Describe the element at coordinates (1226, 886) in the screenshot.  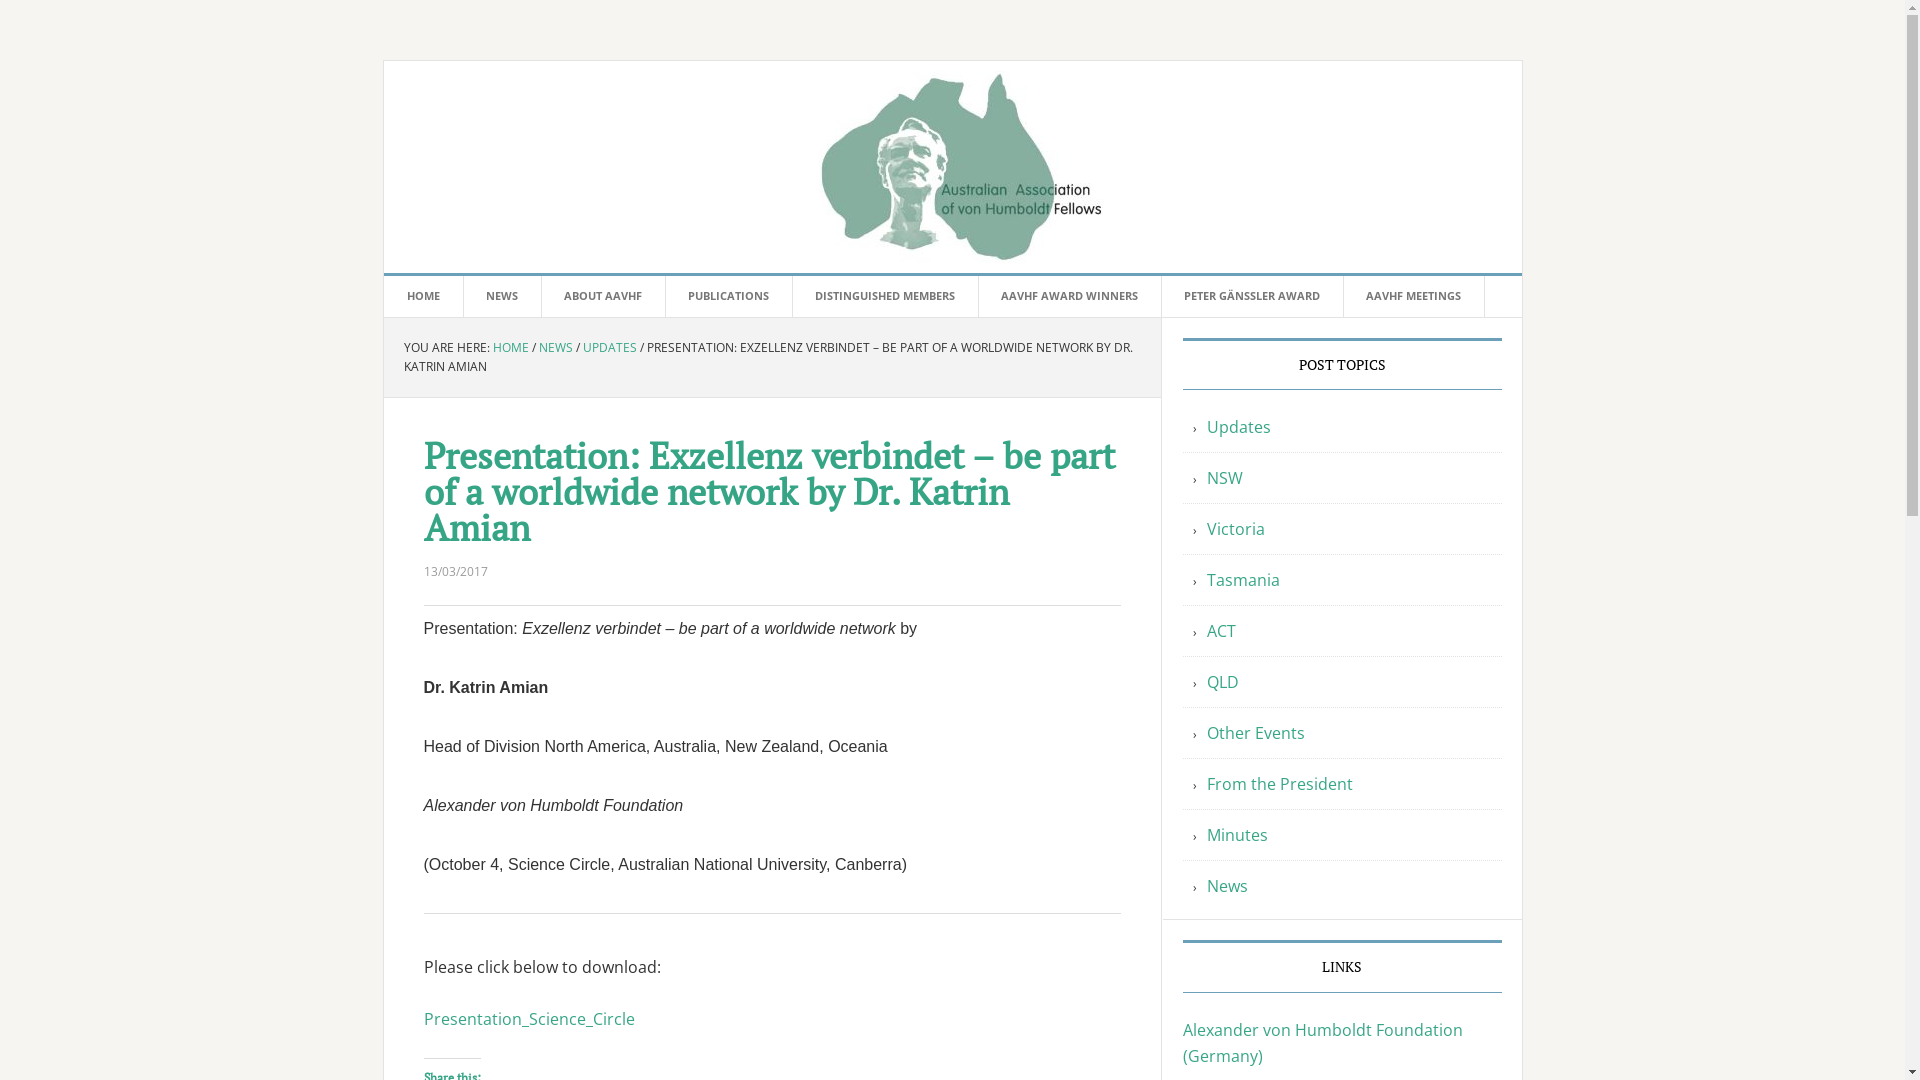
I see `News` at that location.